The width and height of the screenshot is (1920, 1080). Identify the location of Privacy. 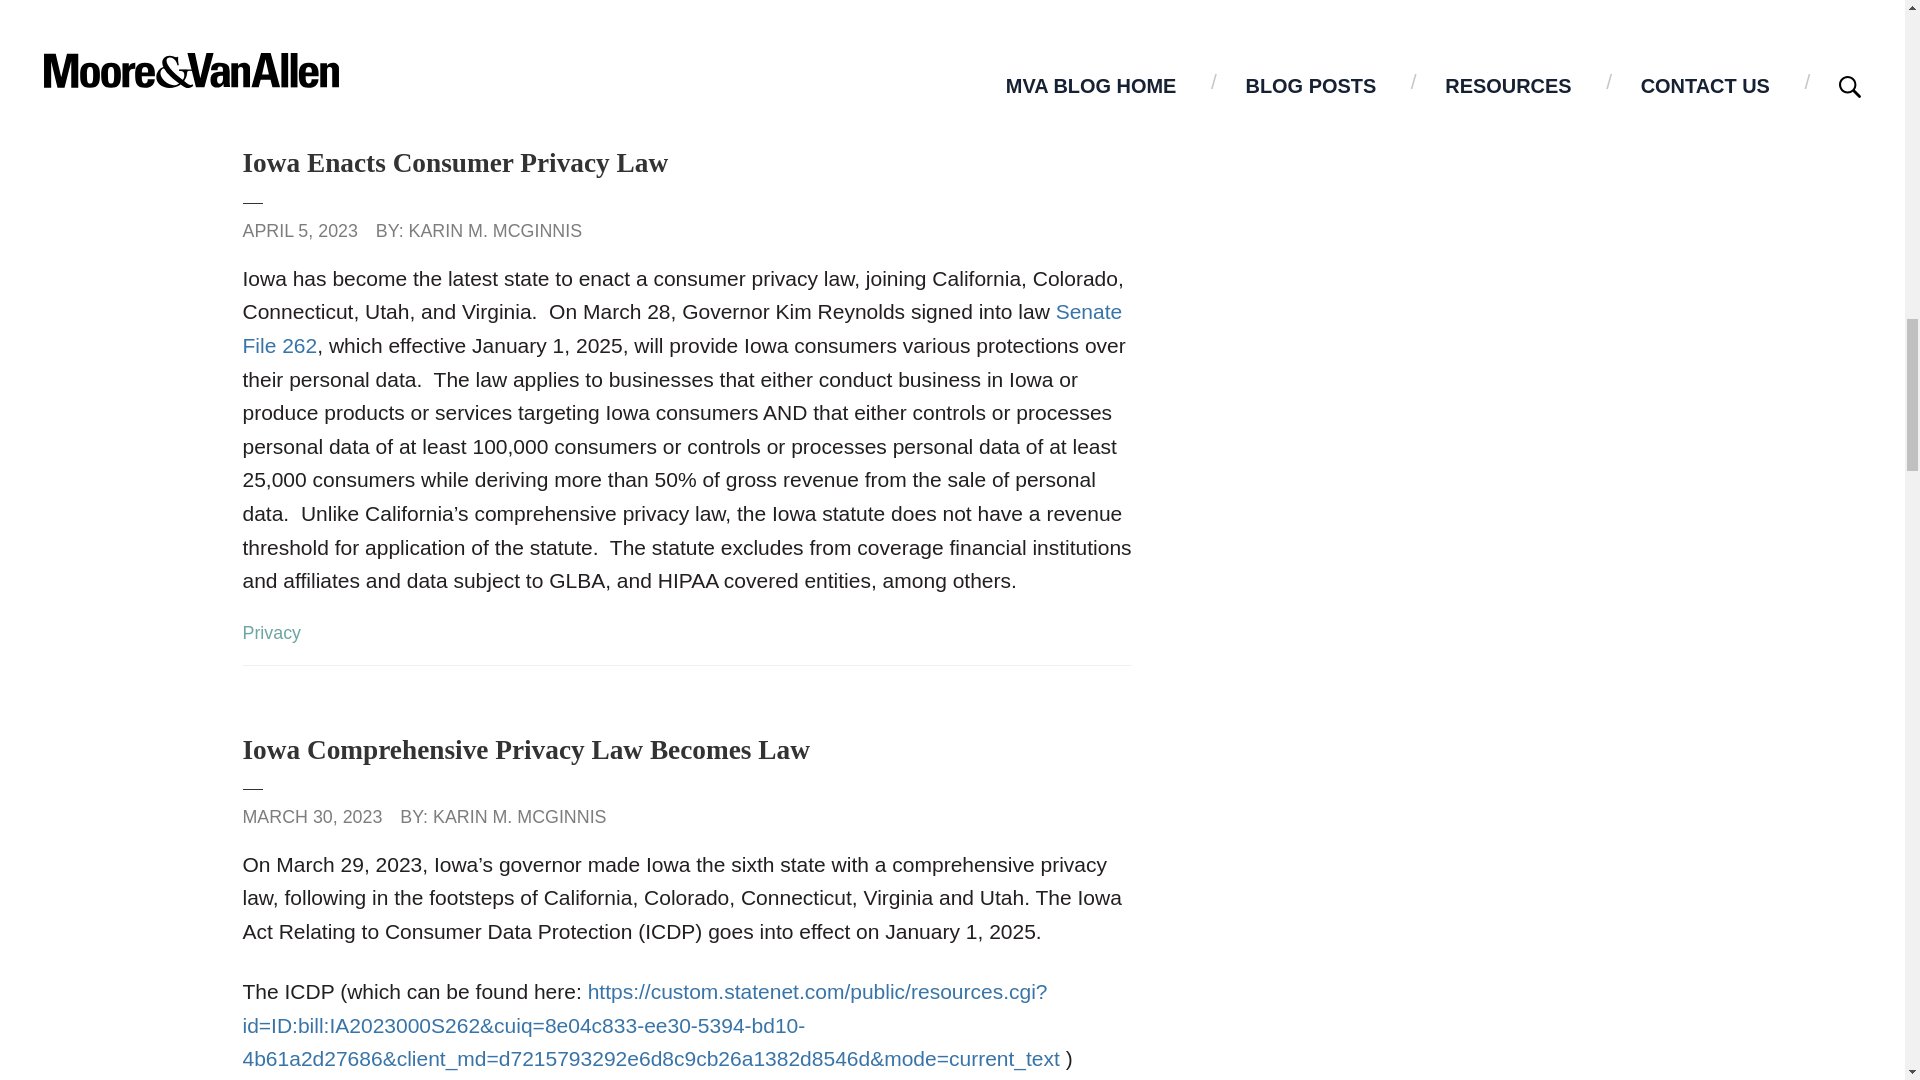
(295, 46).